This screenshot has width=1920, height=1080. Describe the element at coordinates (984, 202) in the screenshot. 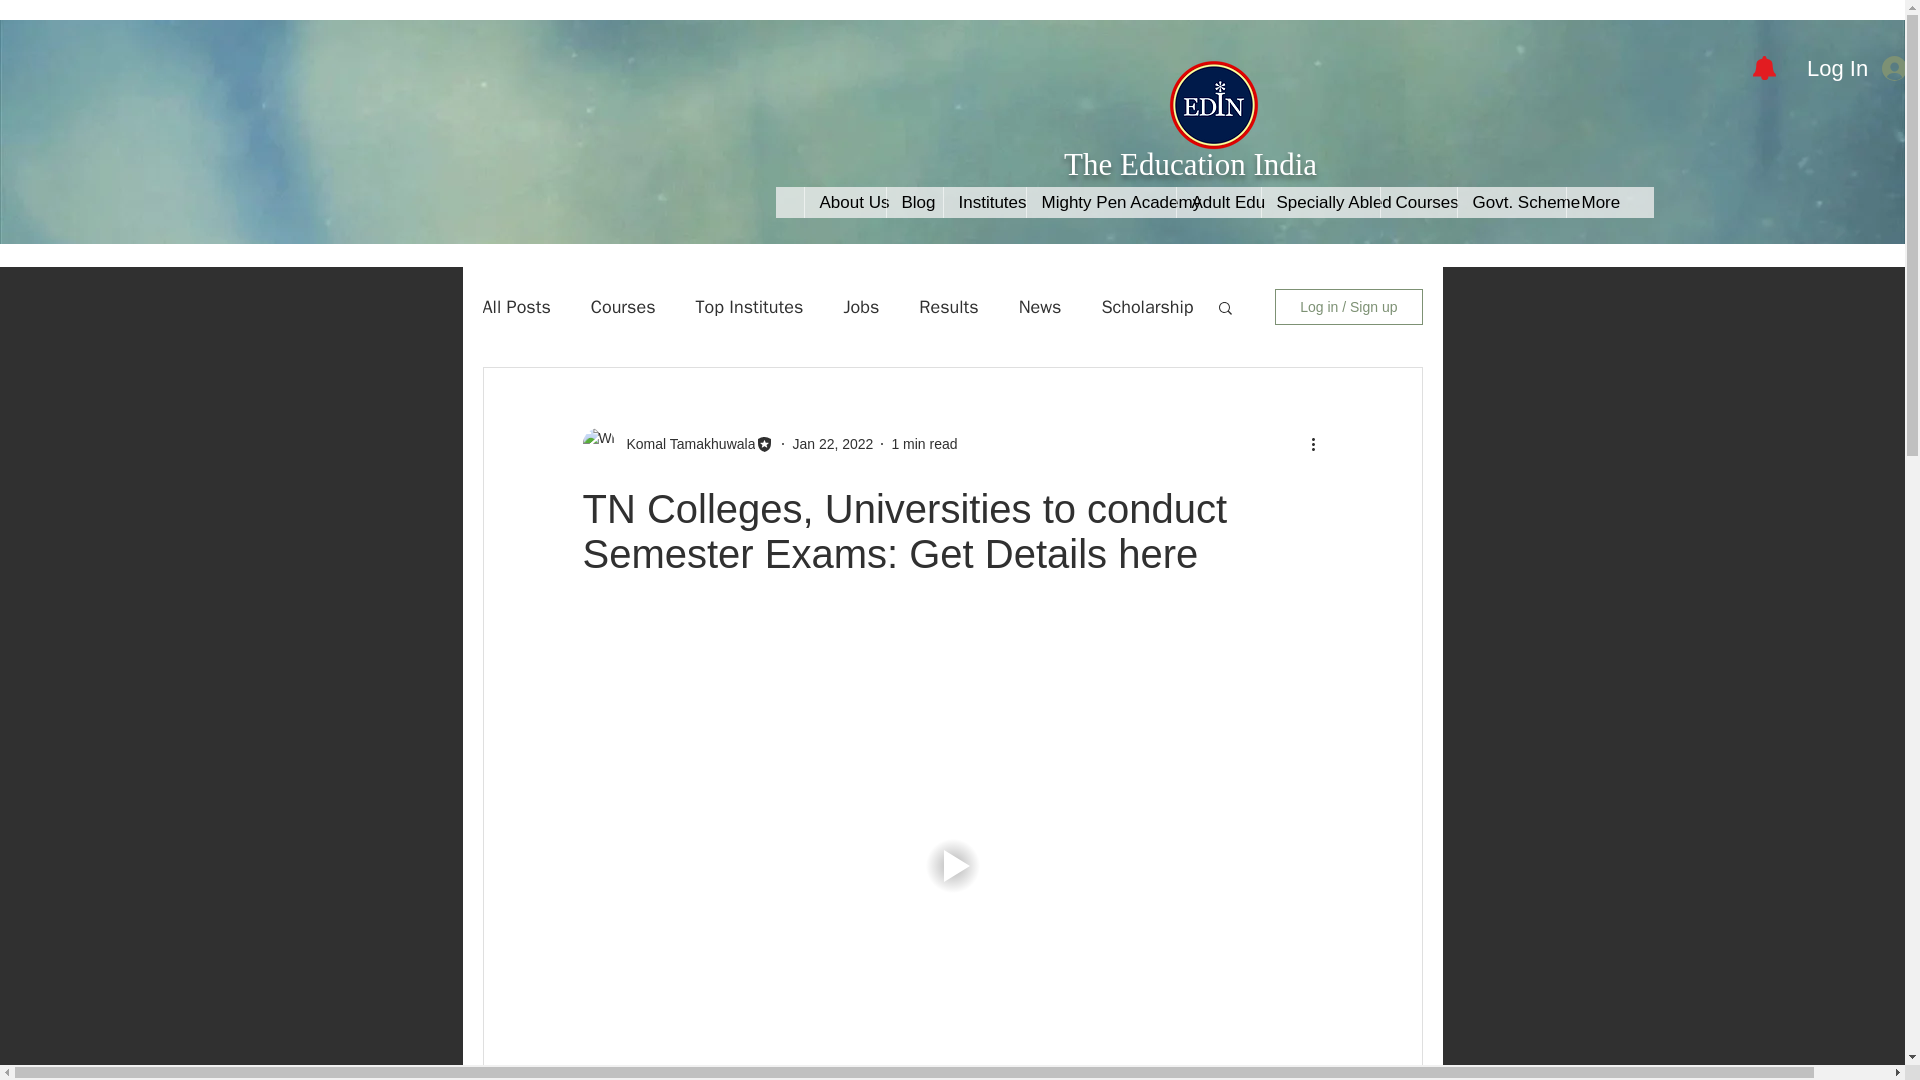

I see `Institutes` at that location.